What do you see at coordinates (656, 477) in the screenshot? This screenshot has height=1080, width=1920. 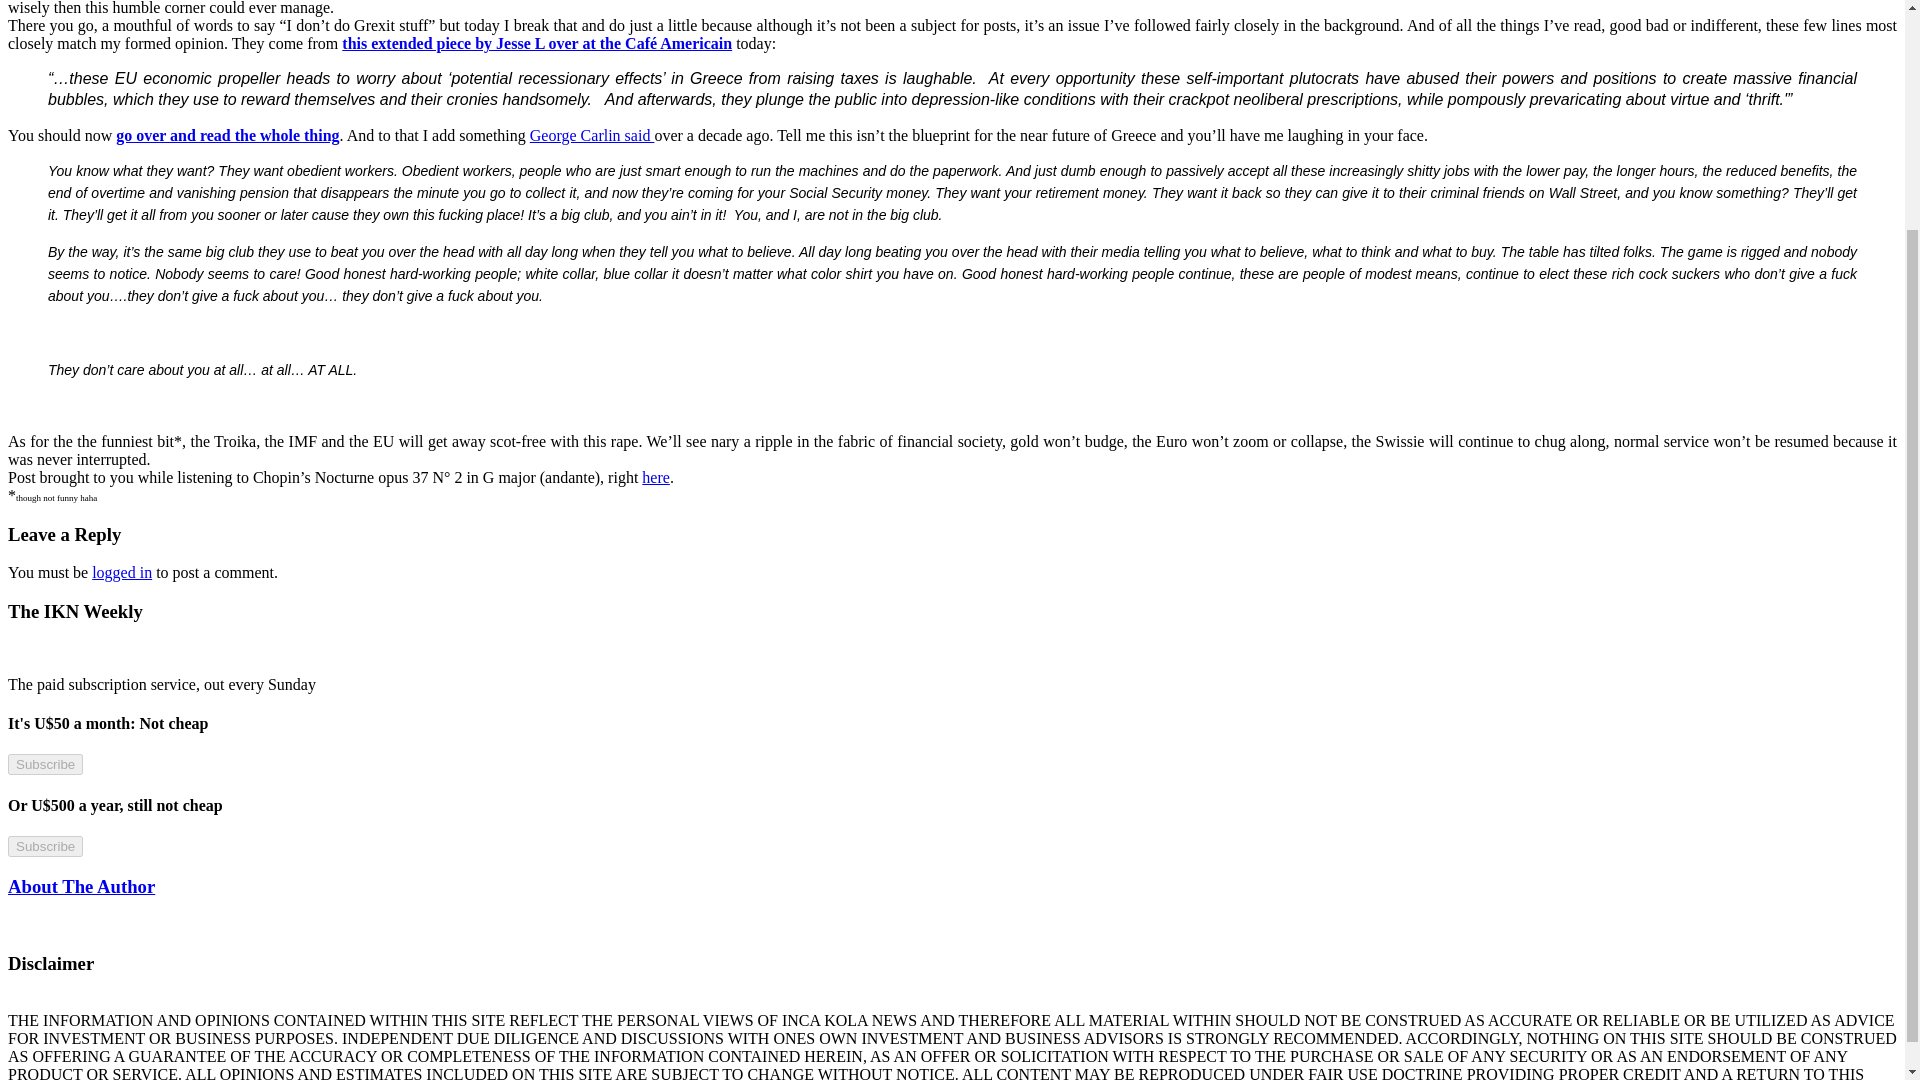 I see `here` at bounding box center [656, 477].